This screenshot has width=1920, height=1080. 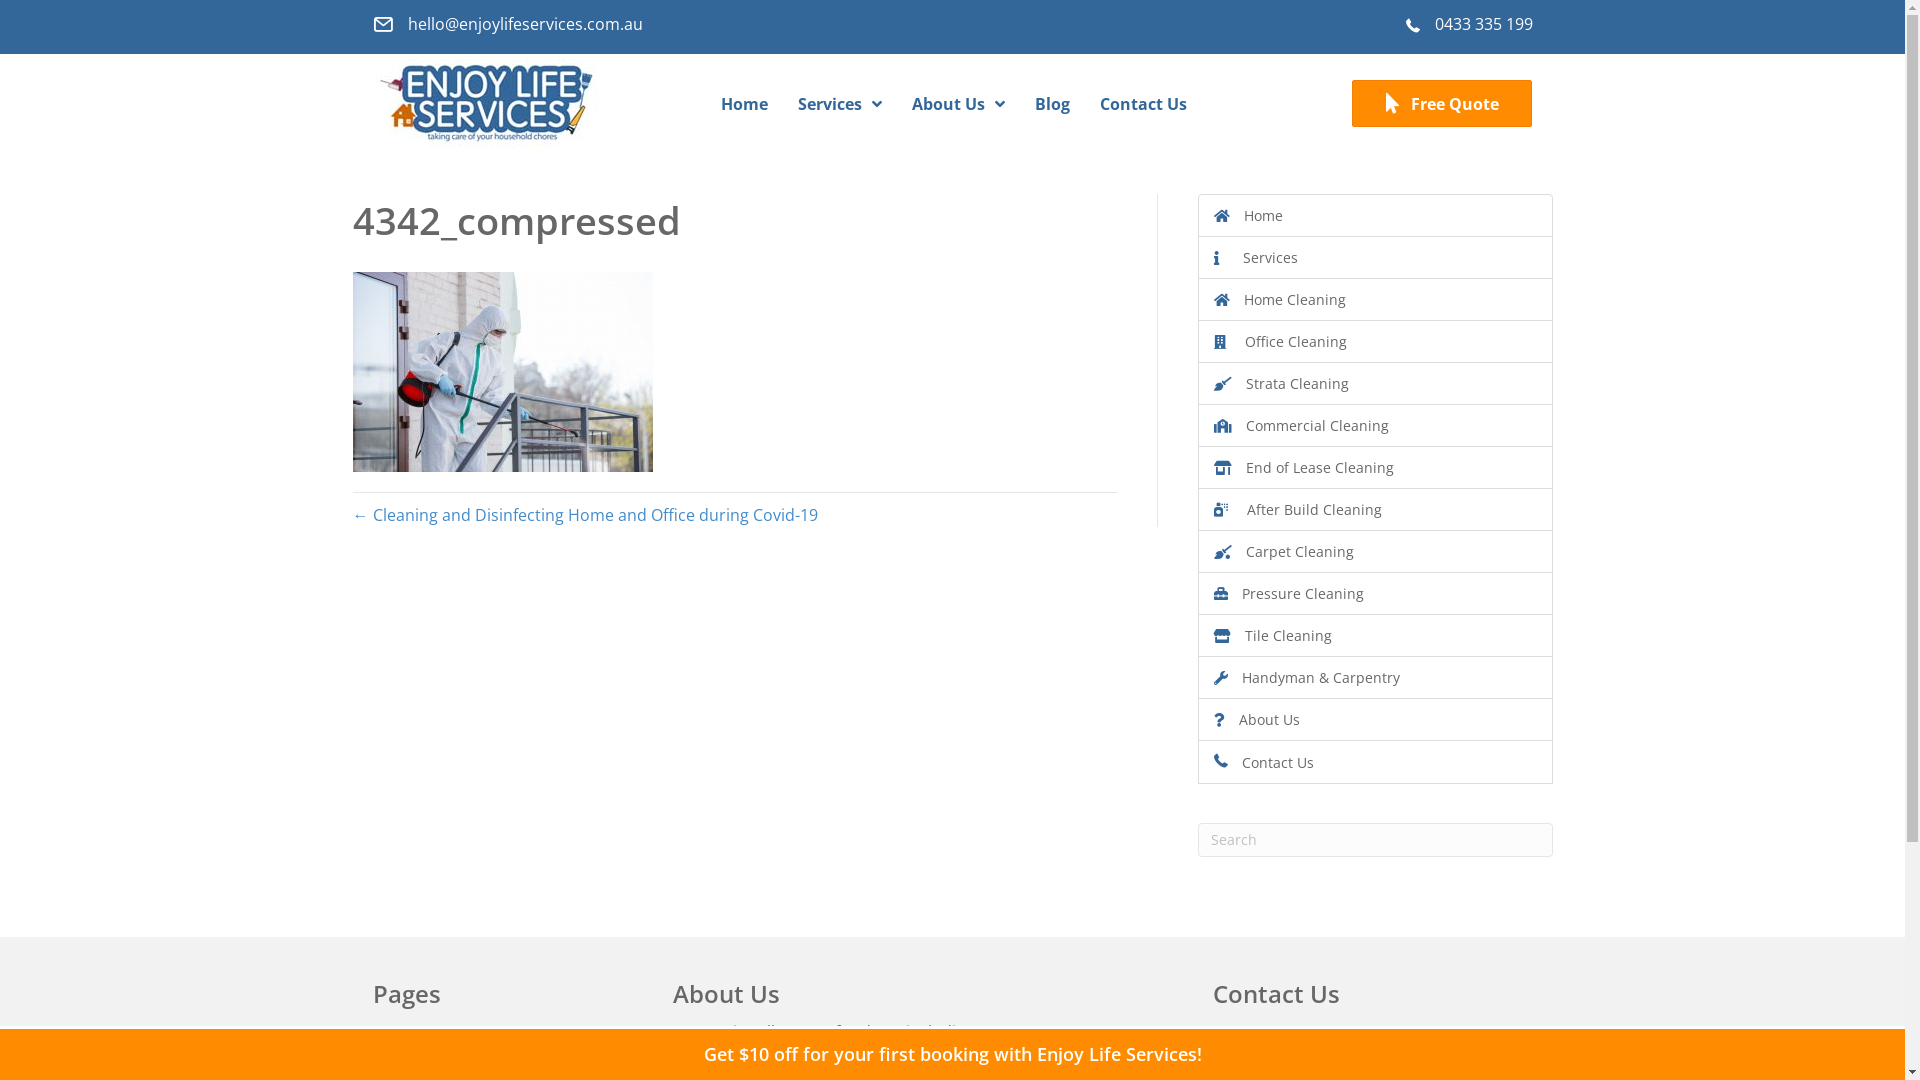 I want to click on About Us, so click(x=1376, y=720).